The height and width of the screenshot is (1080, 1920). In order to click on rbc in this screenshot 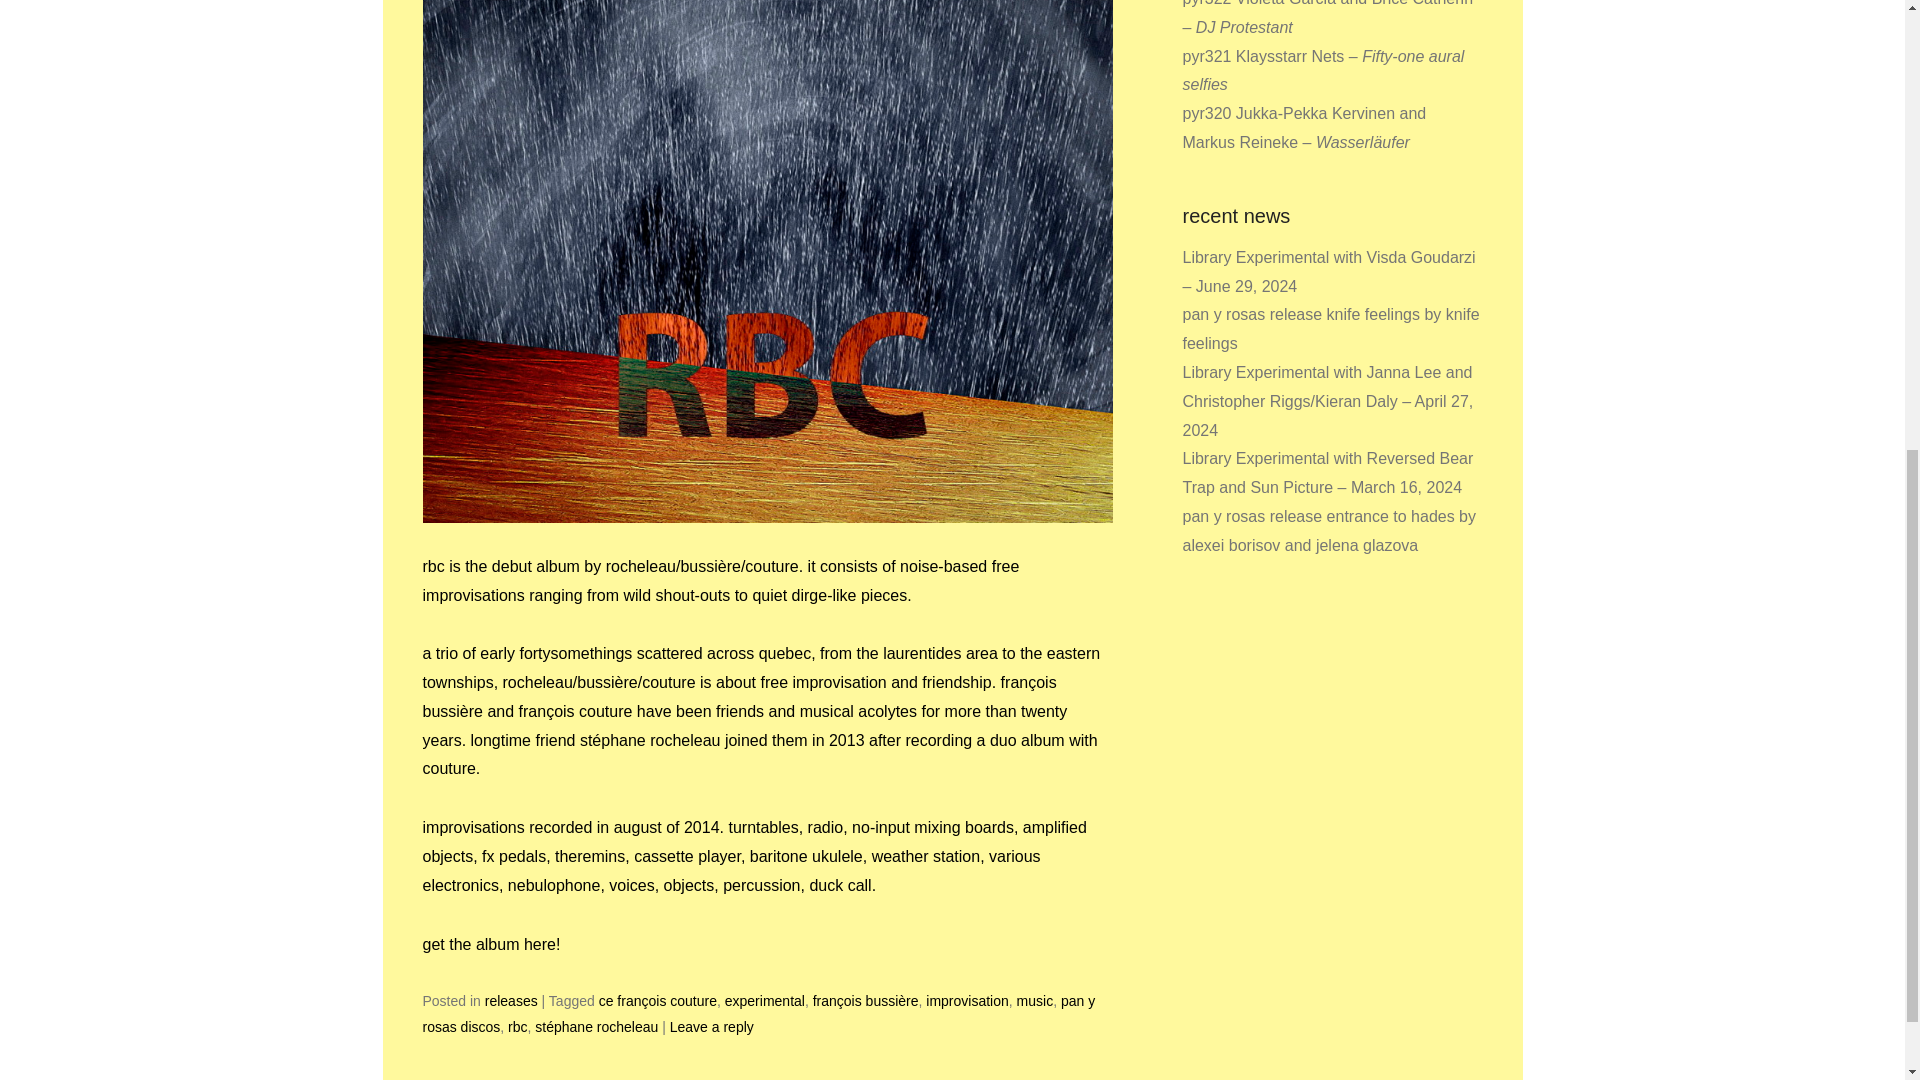, I will do `click(517, 1026)`.